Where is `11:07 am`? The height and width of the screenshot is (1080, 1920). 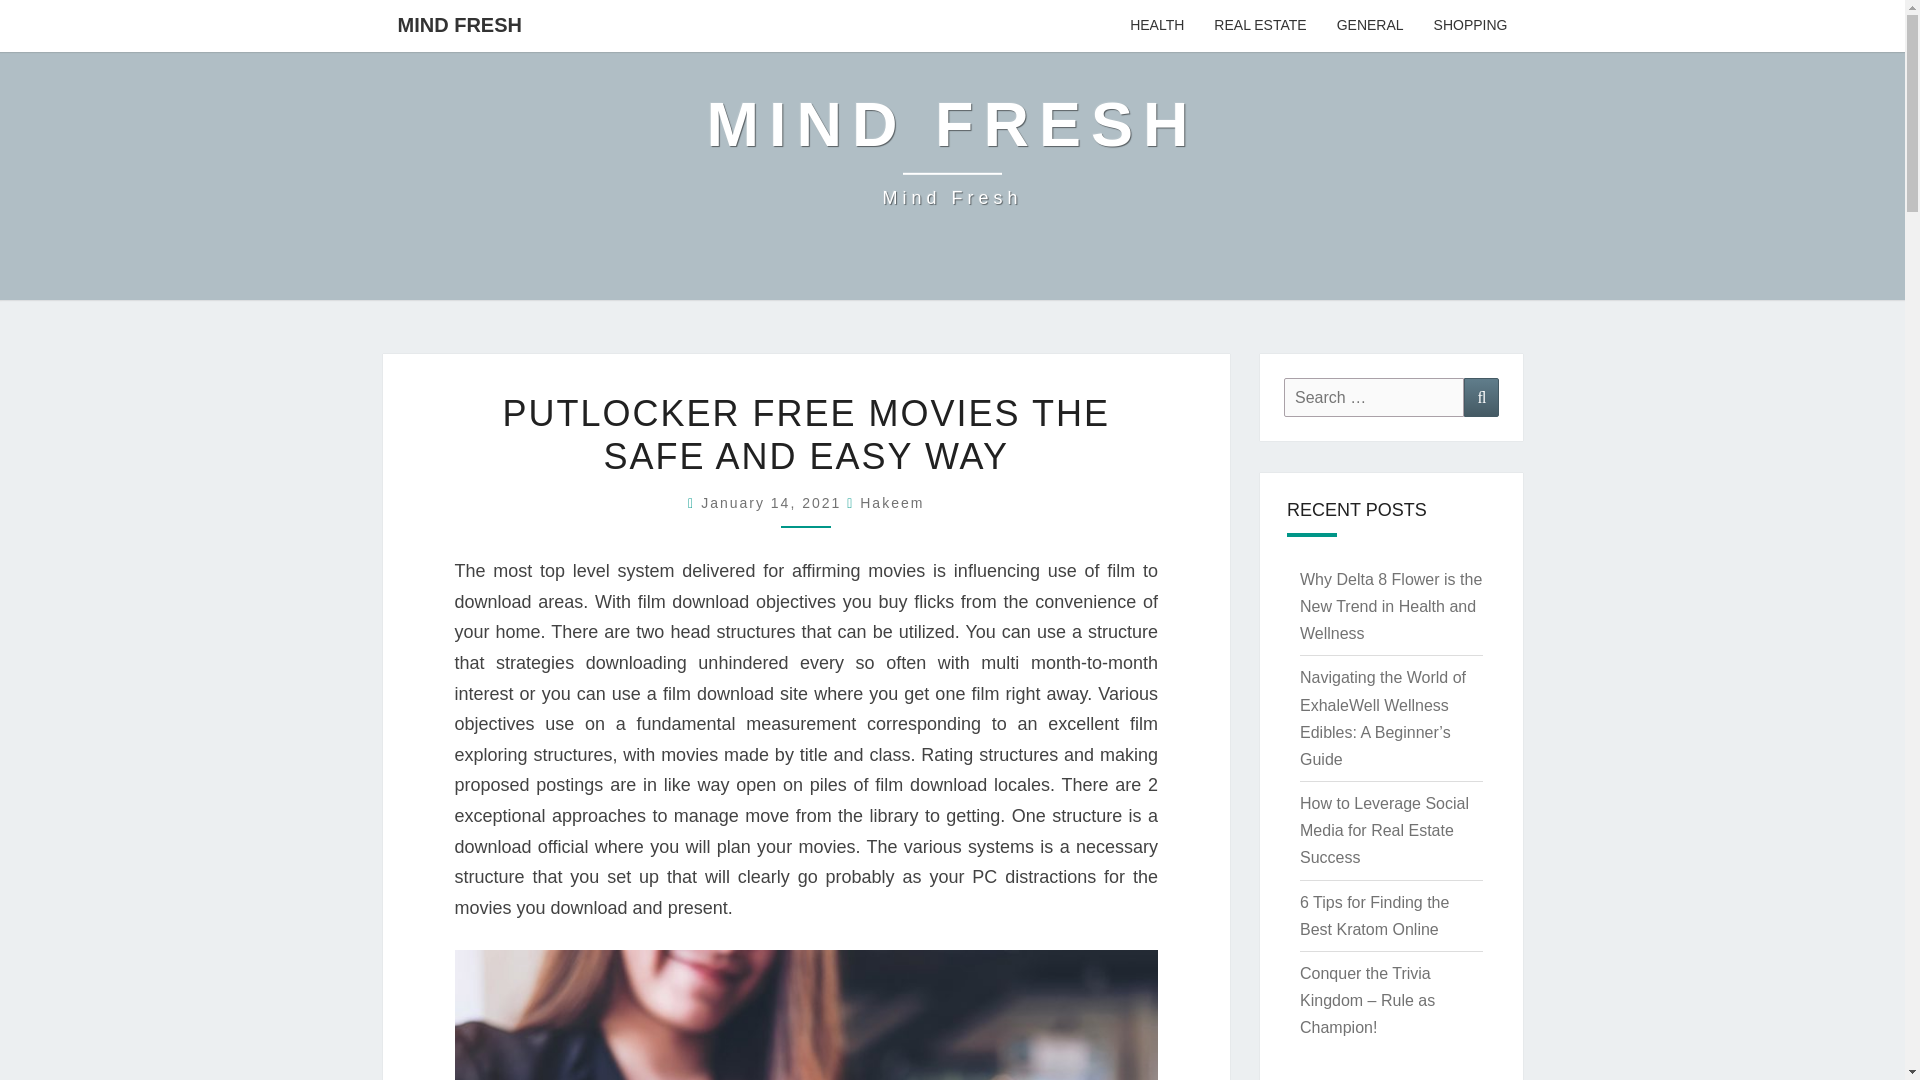 11:07 am is located at coordinates (773, 502).